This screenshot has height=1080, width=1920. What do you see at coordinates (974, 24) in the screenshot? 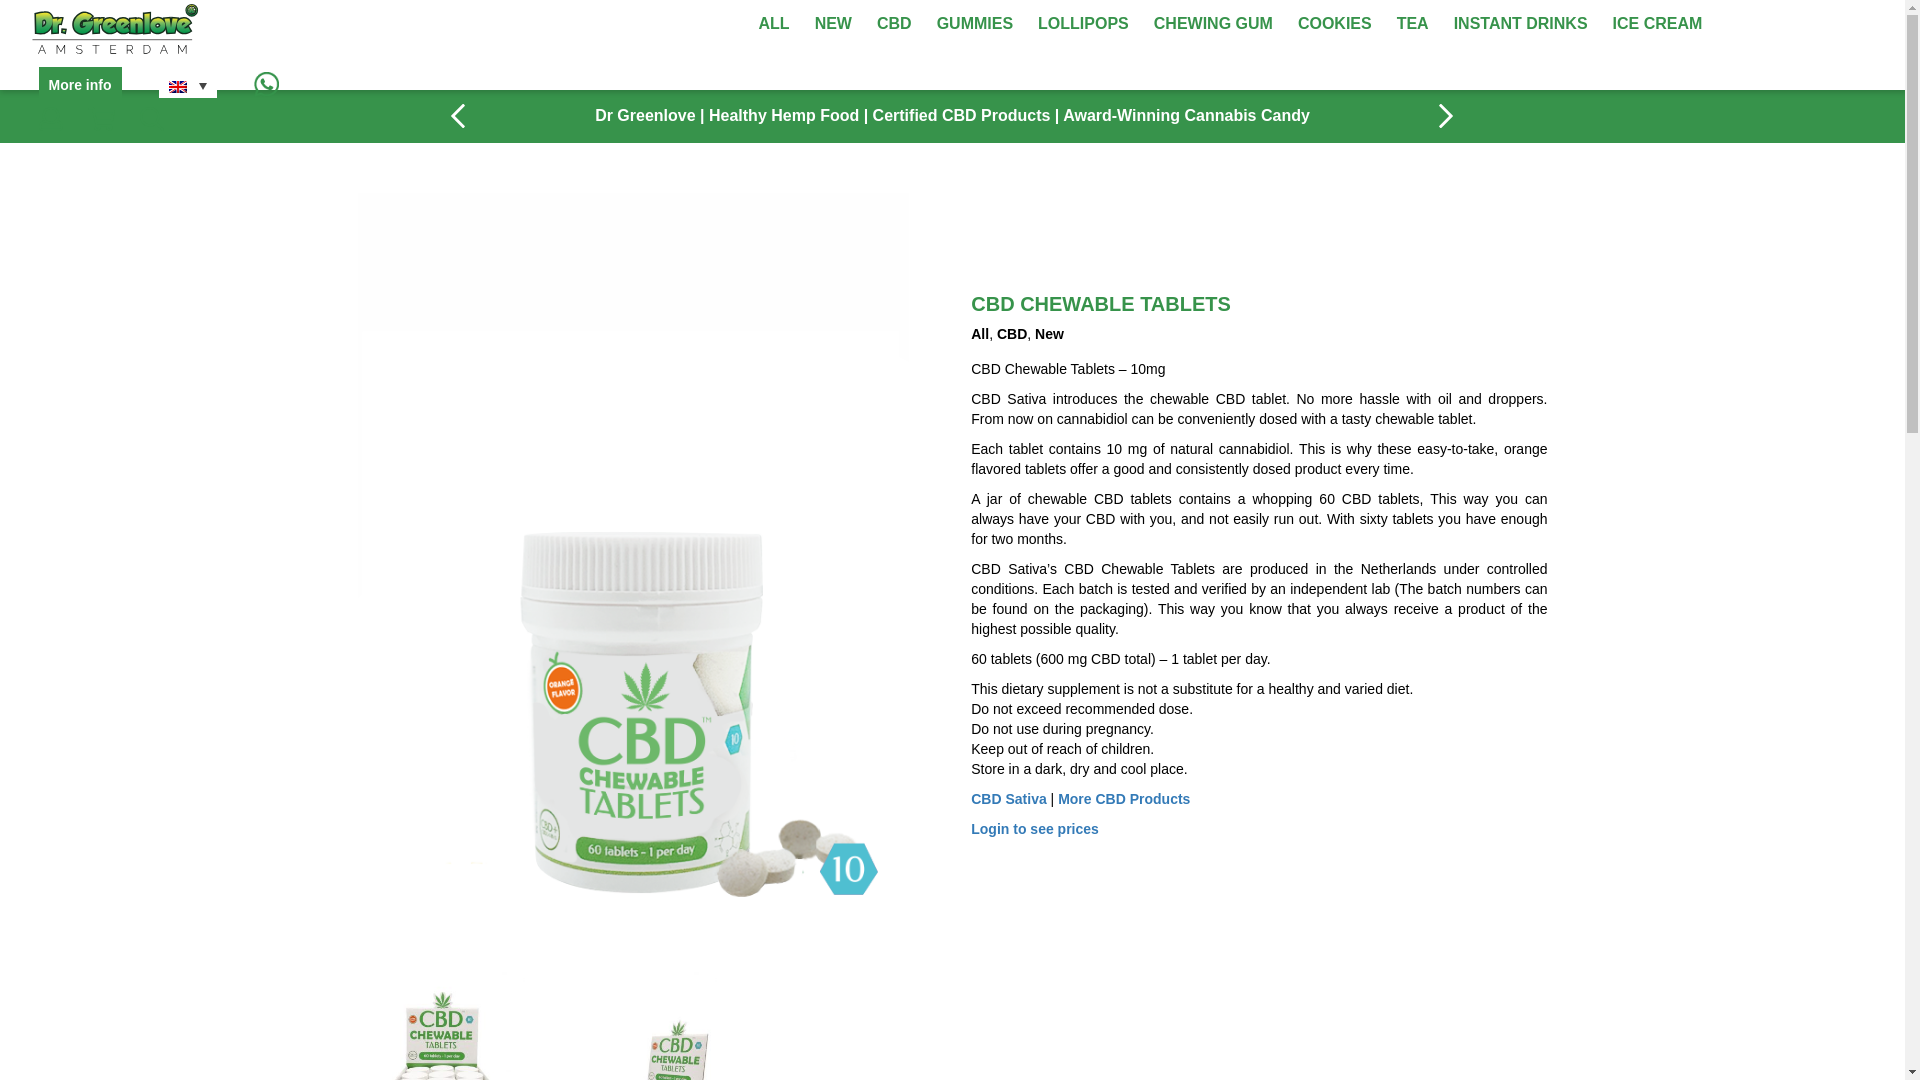
I see `GUMMIES` at bounding box center [974, 24].